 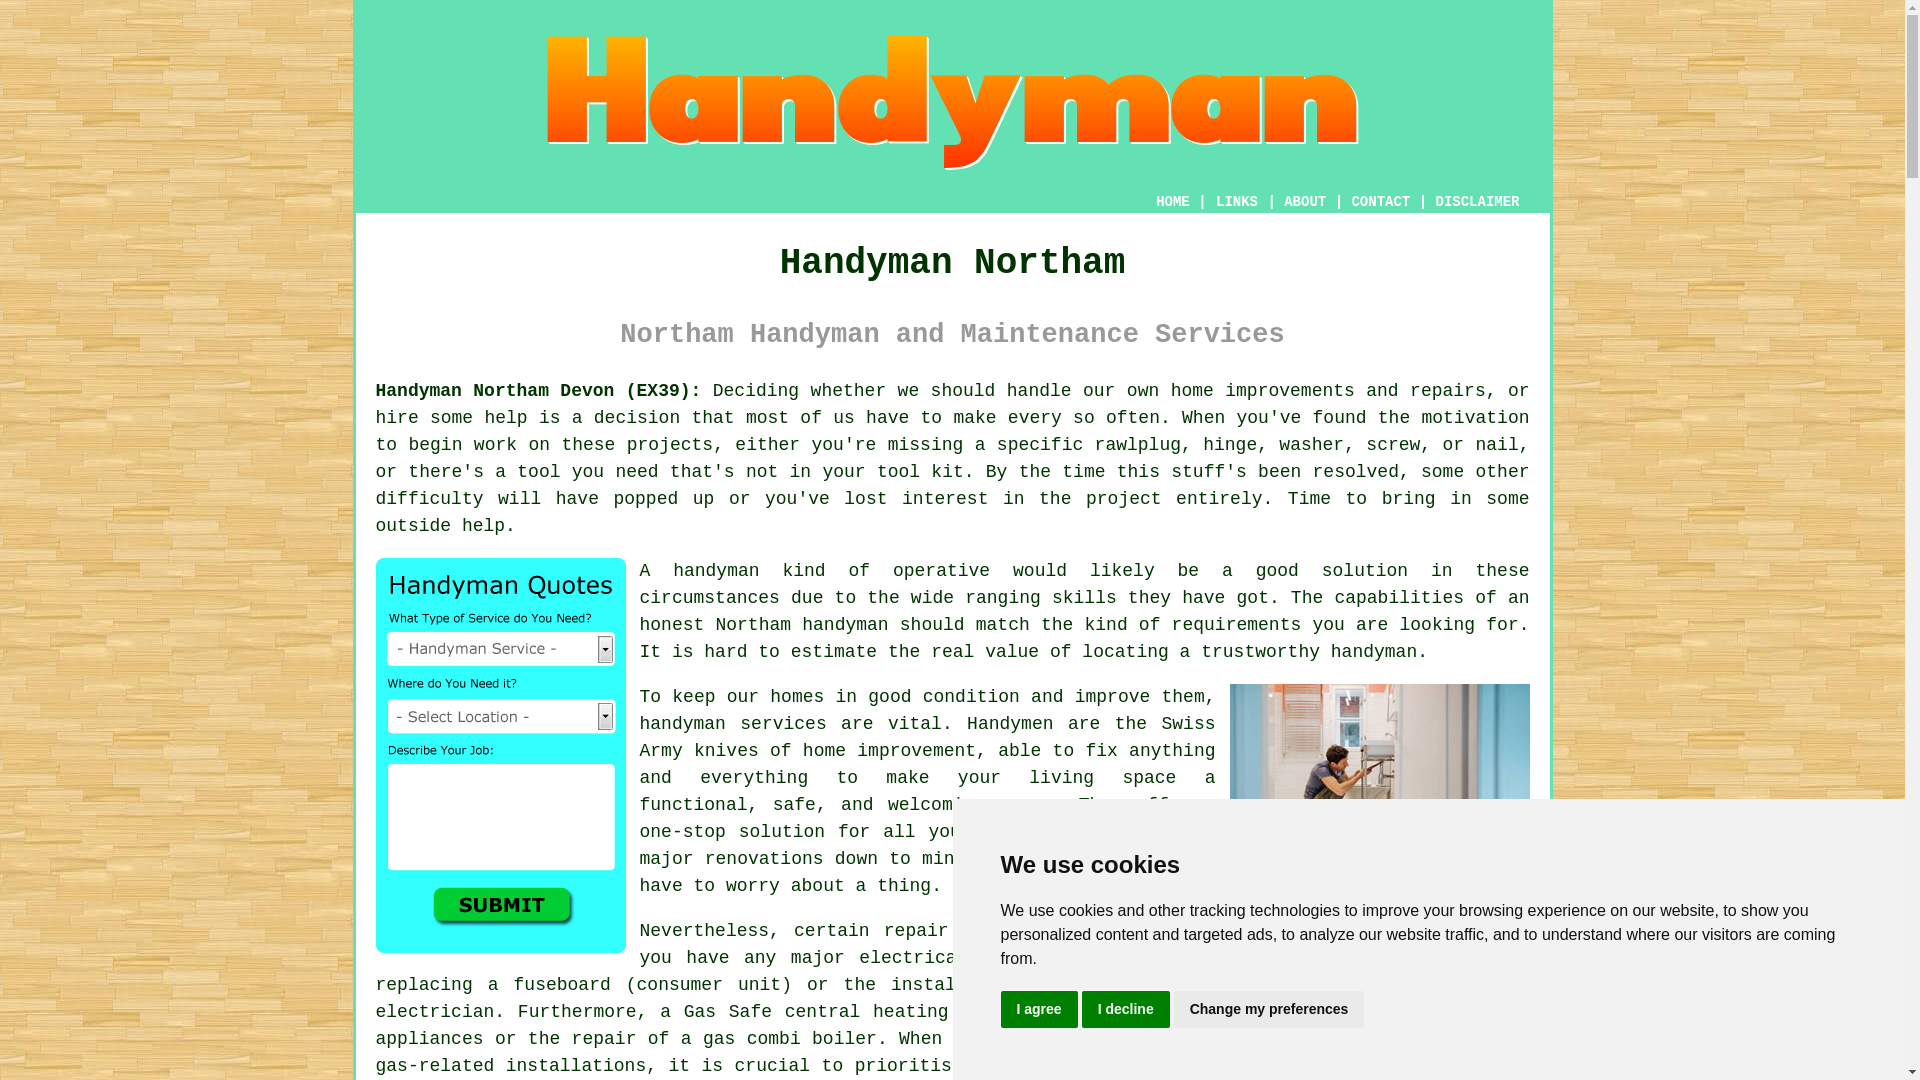 What do you see at coordinates (1038, 1010) in the screenshot?
I see `I agree` at bounding box center [1038, 1010].